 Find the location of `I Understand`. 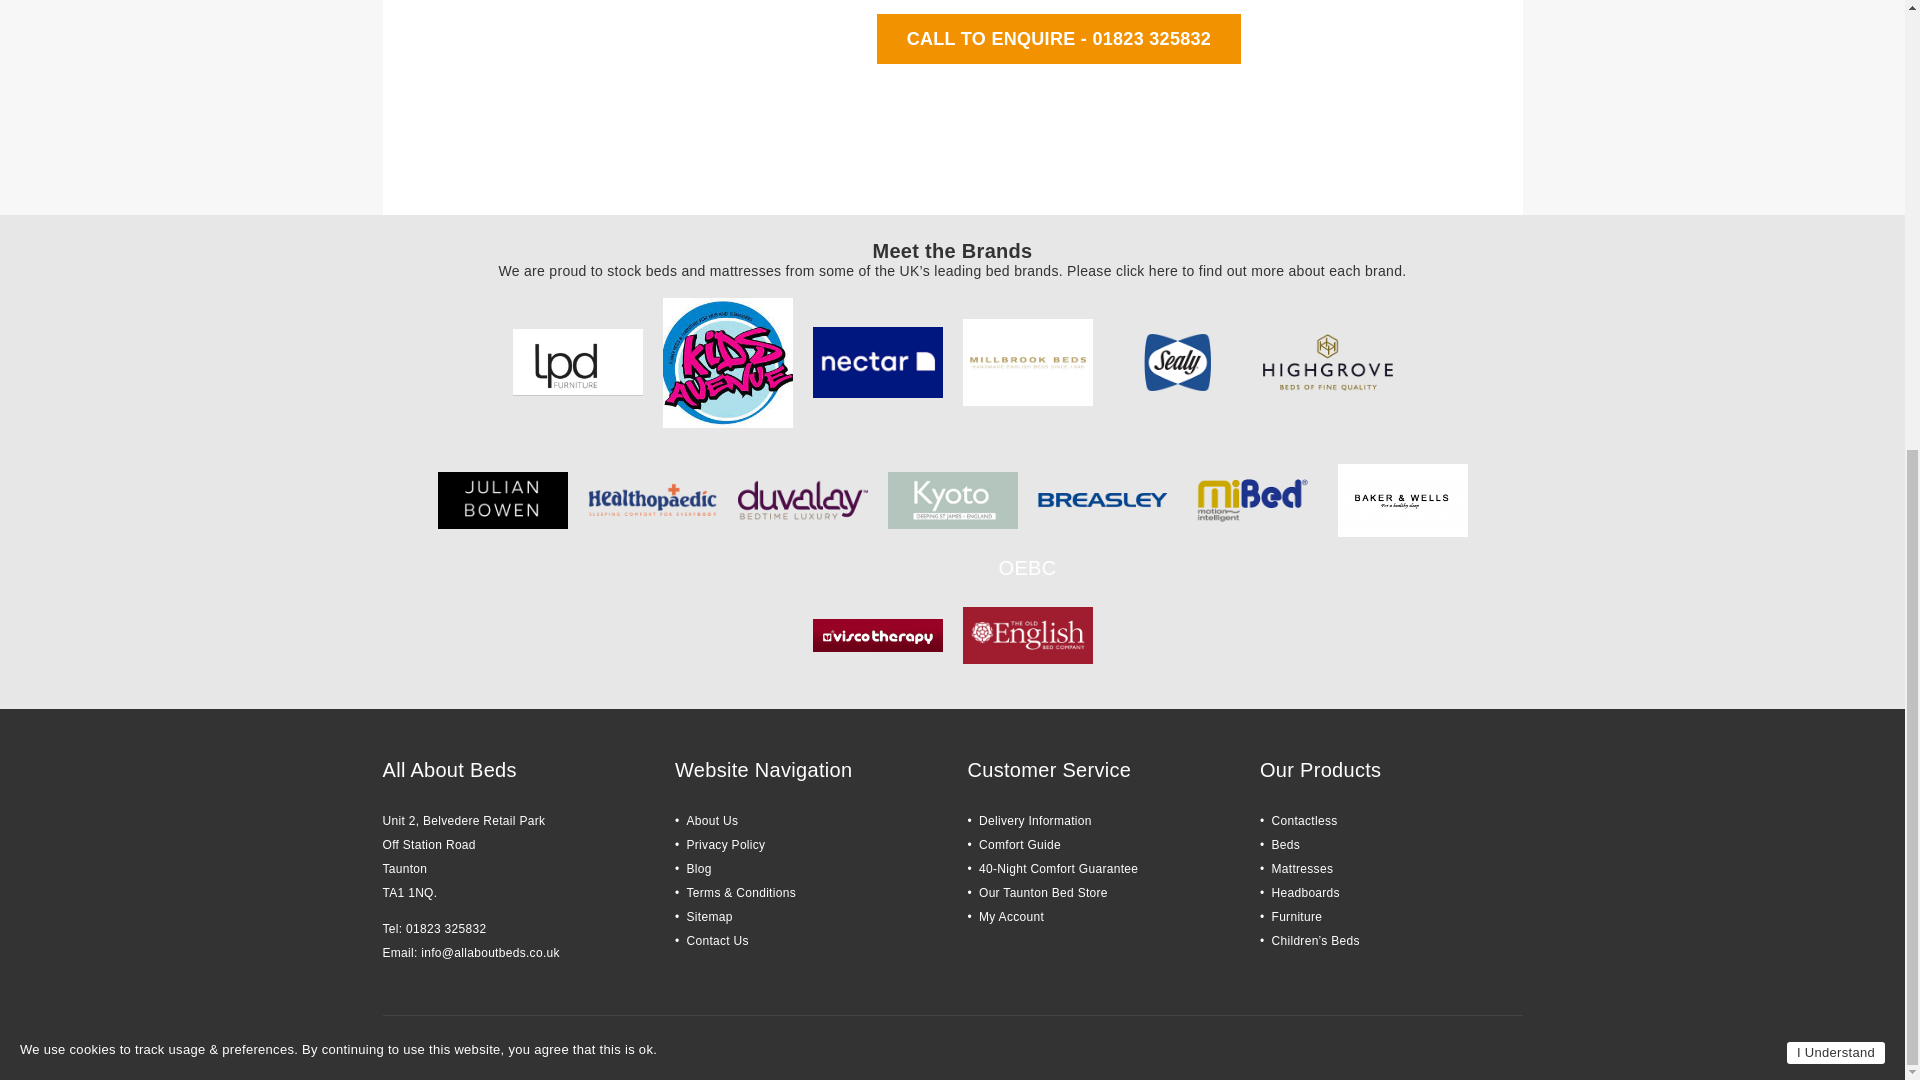

I Understand is located at coordinates (1836, 288).